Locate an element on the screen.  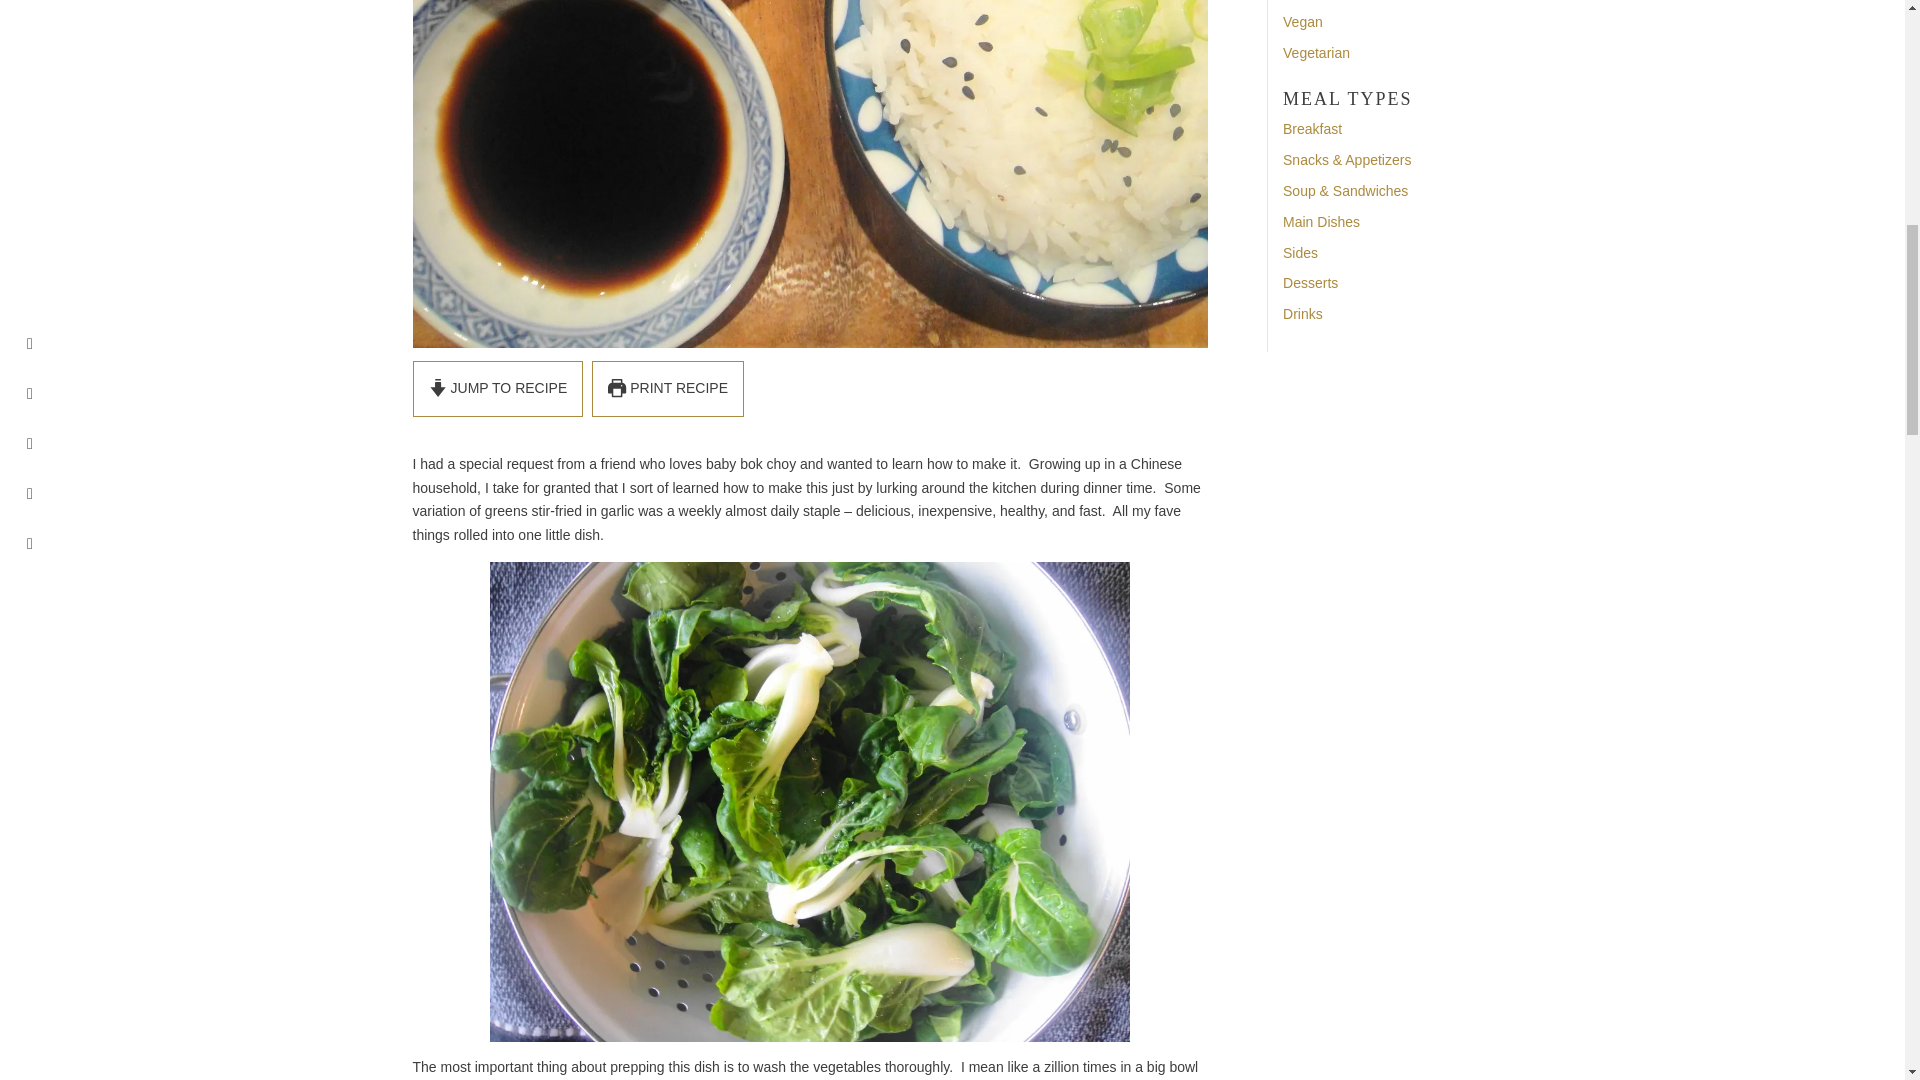
Vegan is located at coordinates (1302, 22).